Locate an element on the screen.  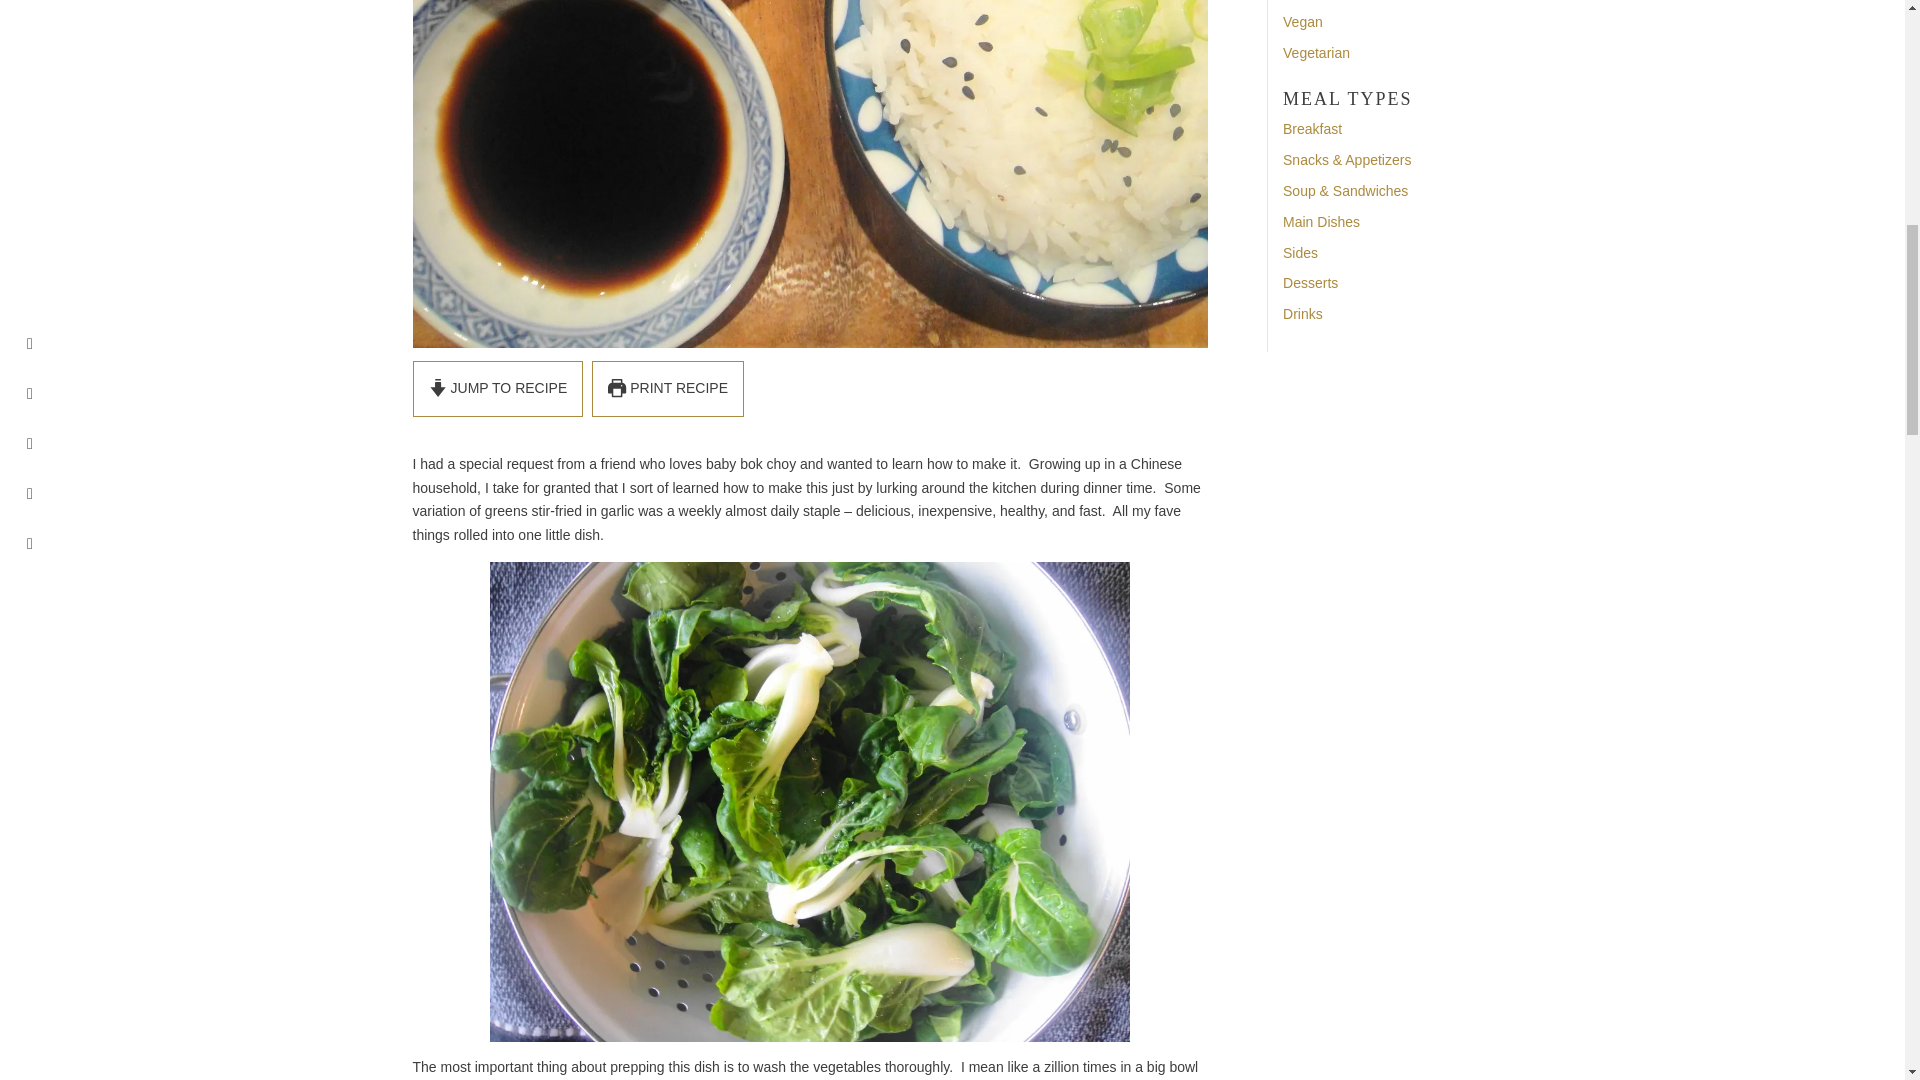
Vegan is located at coordinates (1302, 22).